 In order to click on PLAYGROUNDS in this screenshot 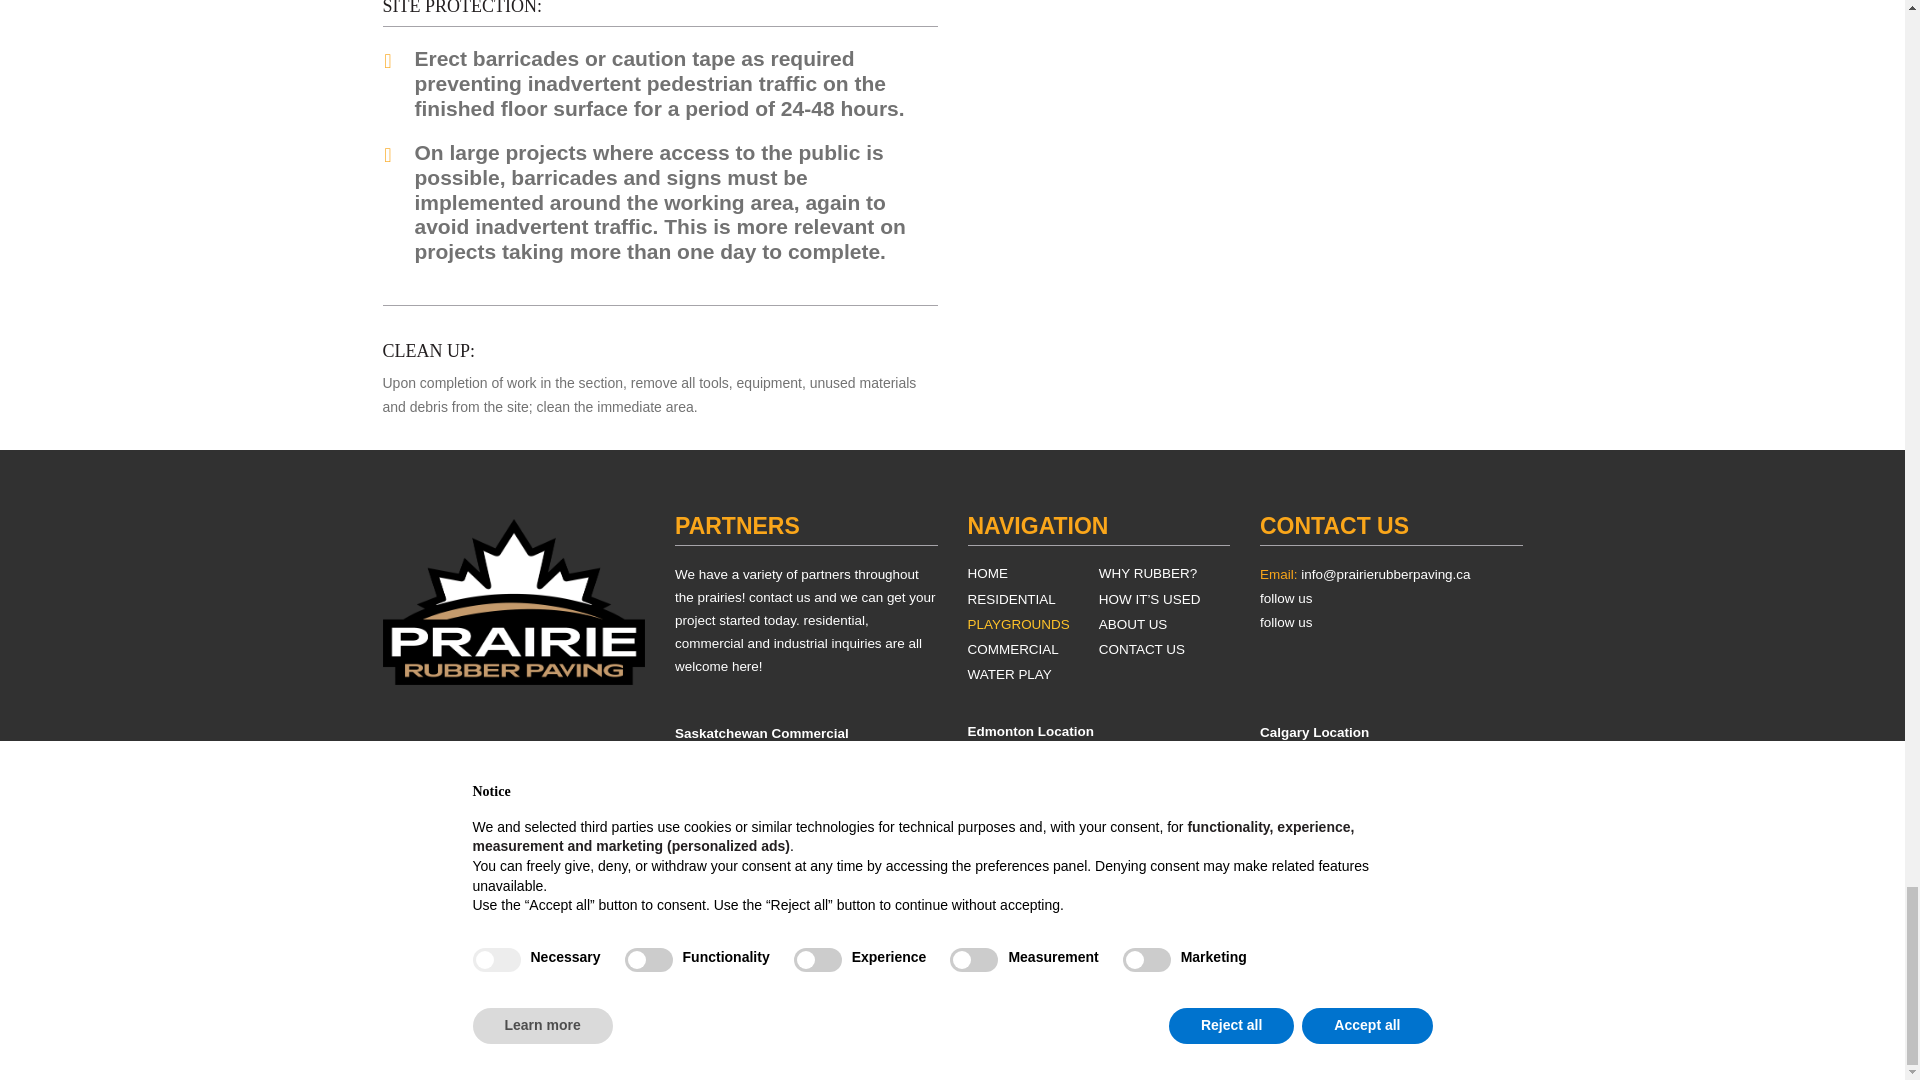, I will do `click(1164, 650)`.